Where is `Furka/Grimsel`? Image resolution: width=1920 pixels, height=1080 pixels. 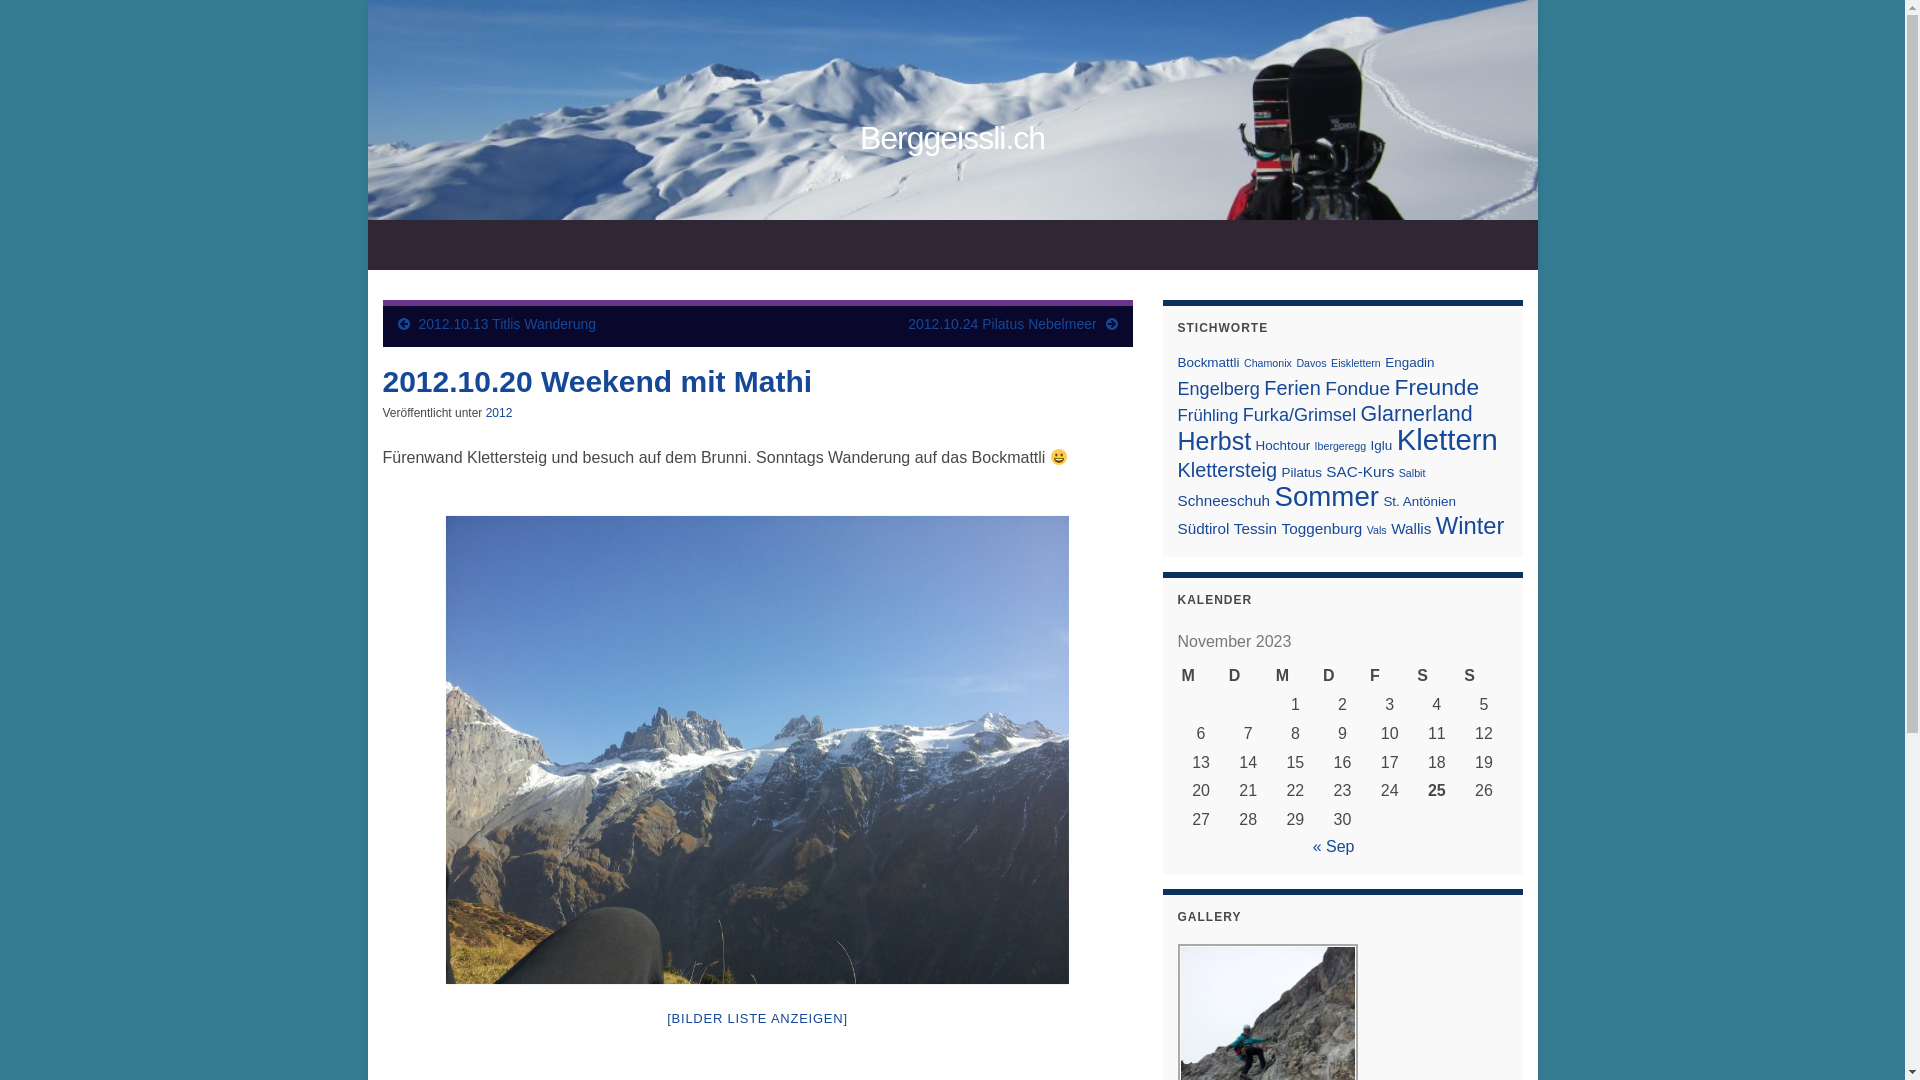
Furka/Grimsel is located at coordinates (1300, 415).